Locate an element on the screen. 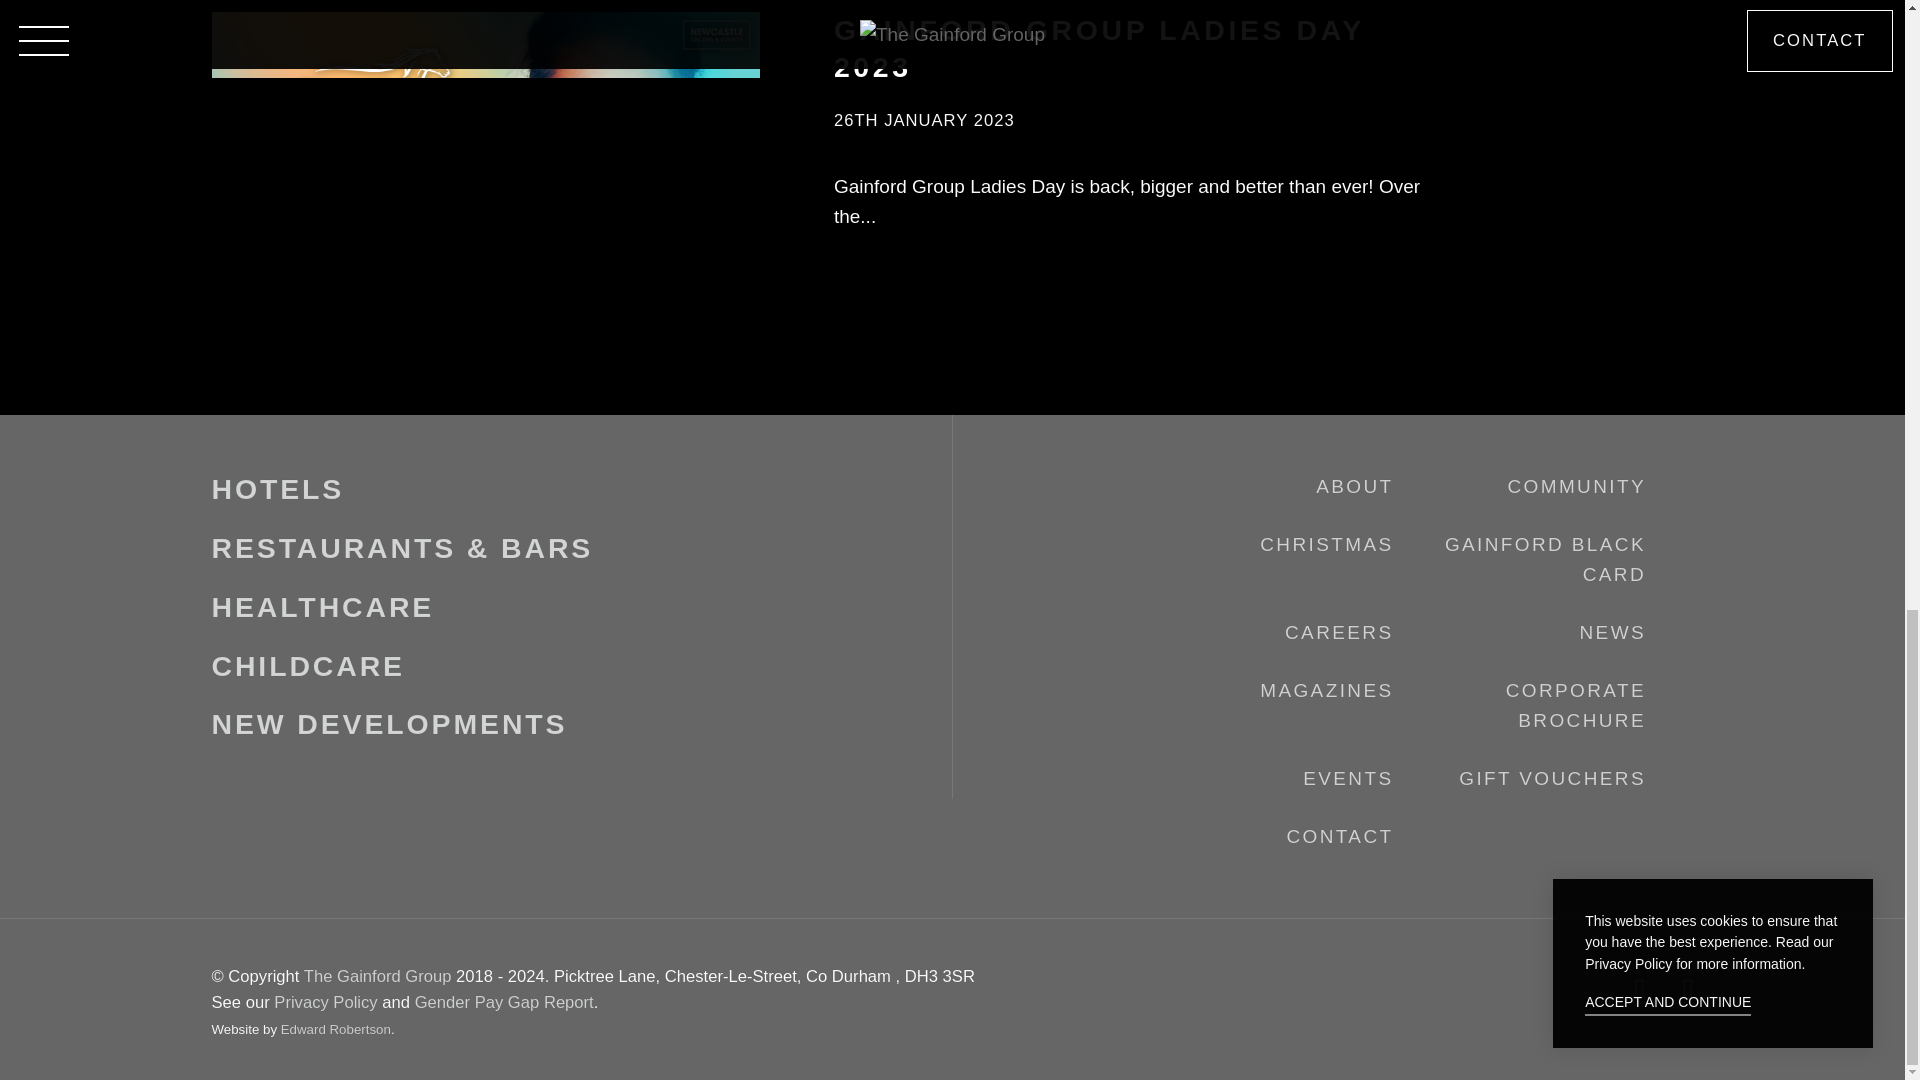  EVENTS is located at coordinates (1348, 778).